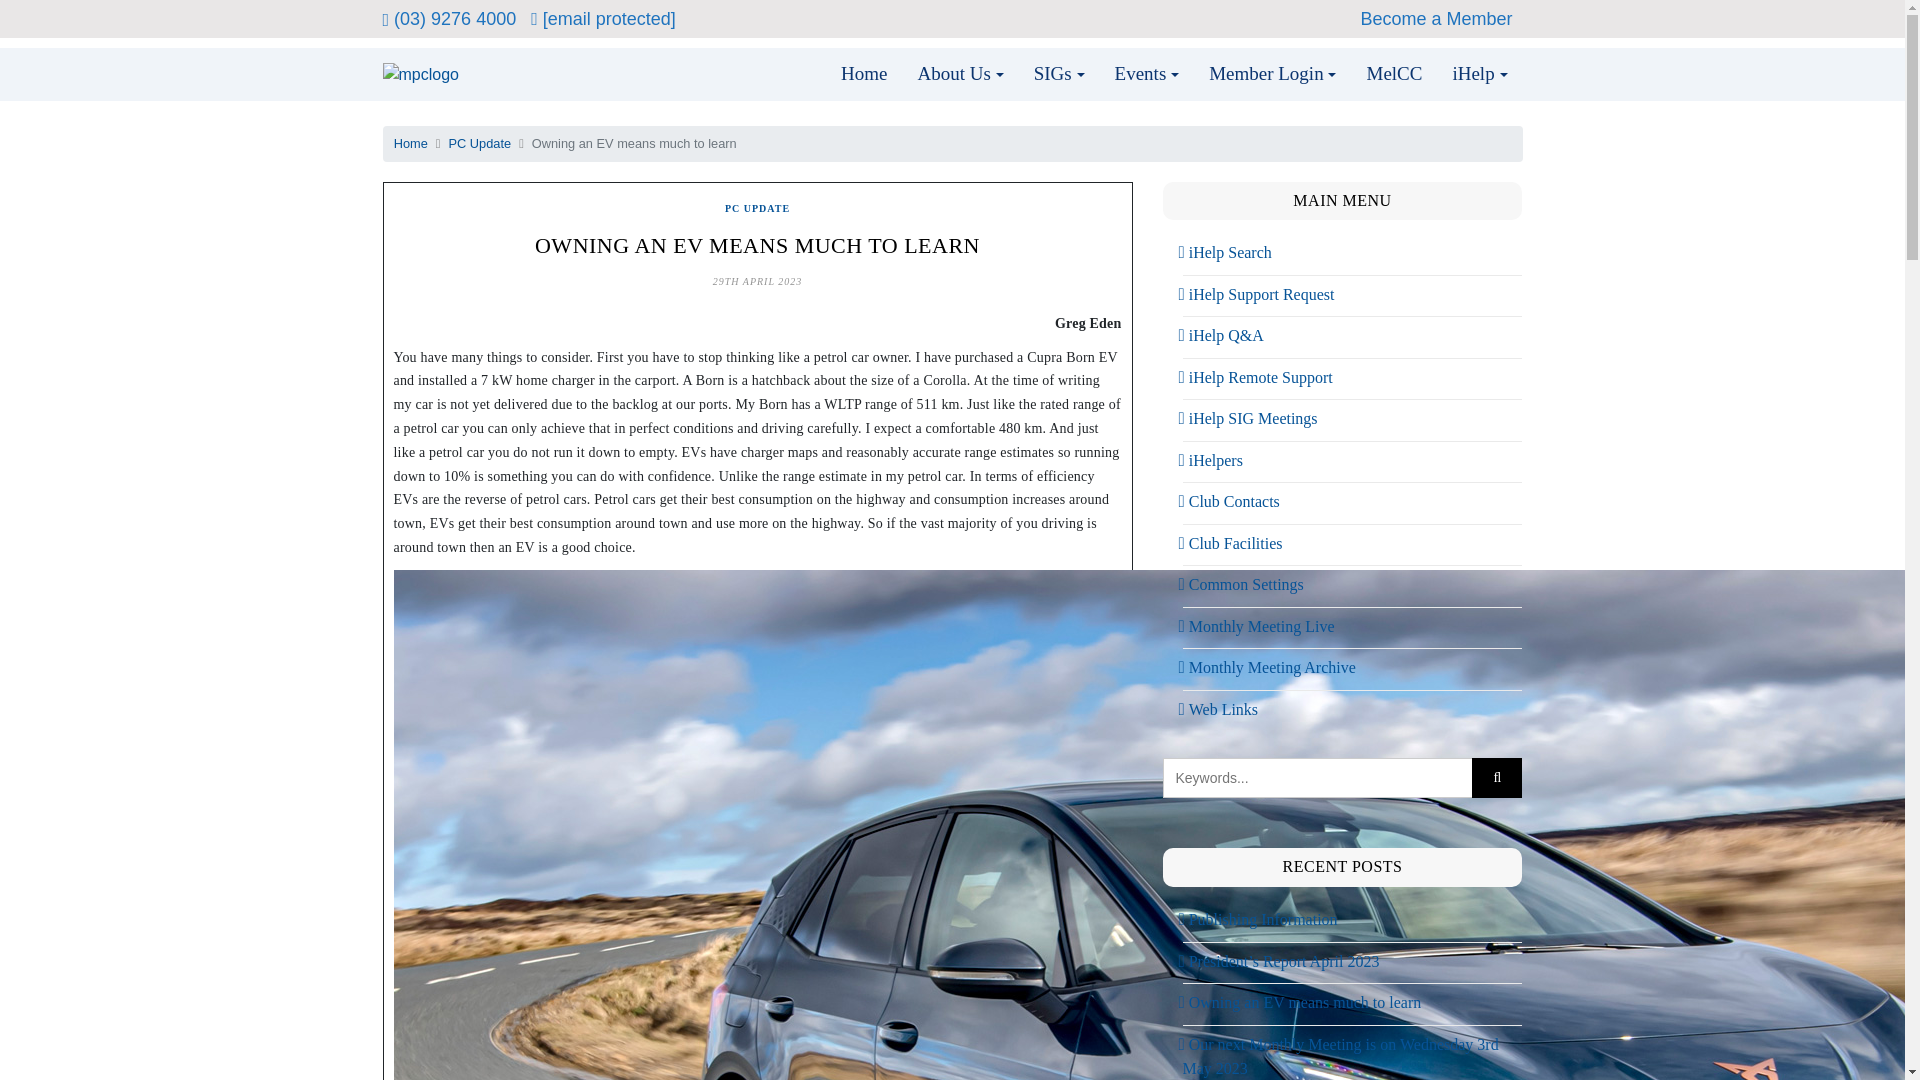  What do you see at coordinates (1060, 74) in the screenshot?
I see `SIGs` at bounding box center [1060, 74].